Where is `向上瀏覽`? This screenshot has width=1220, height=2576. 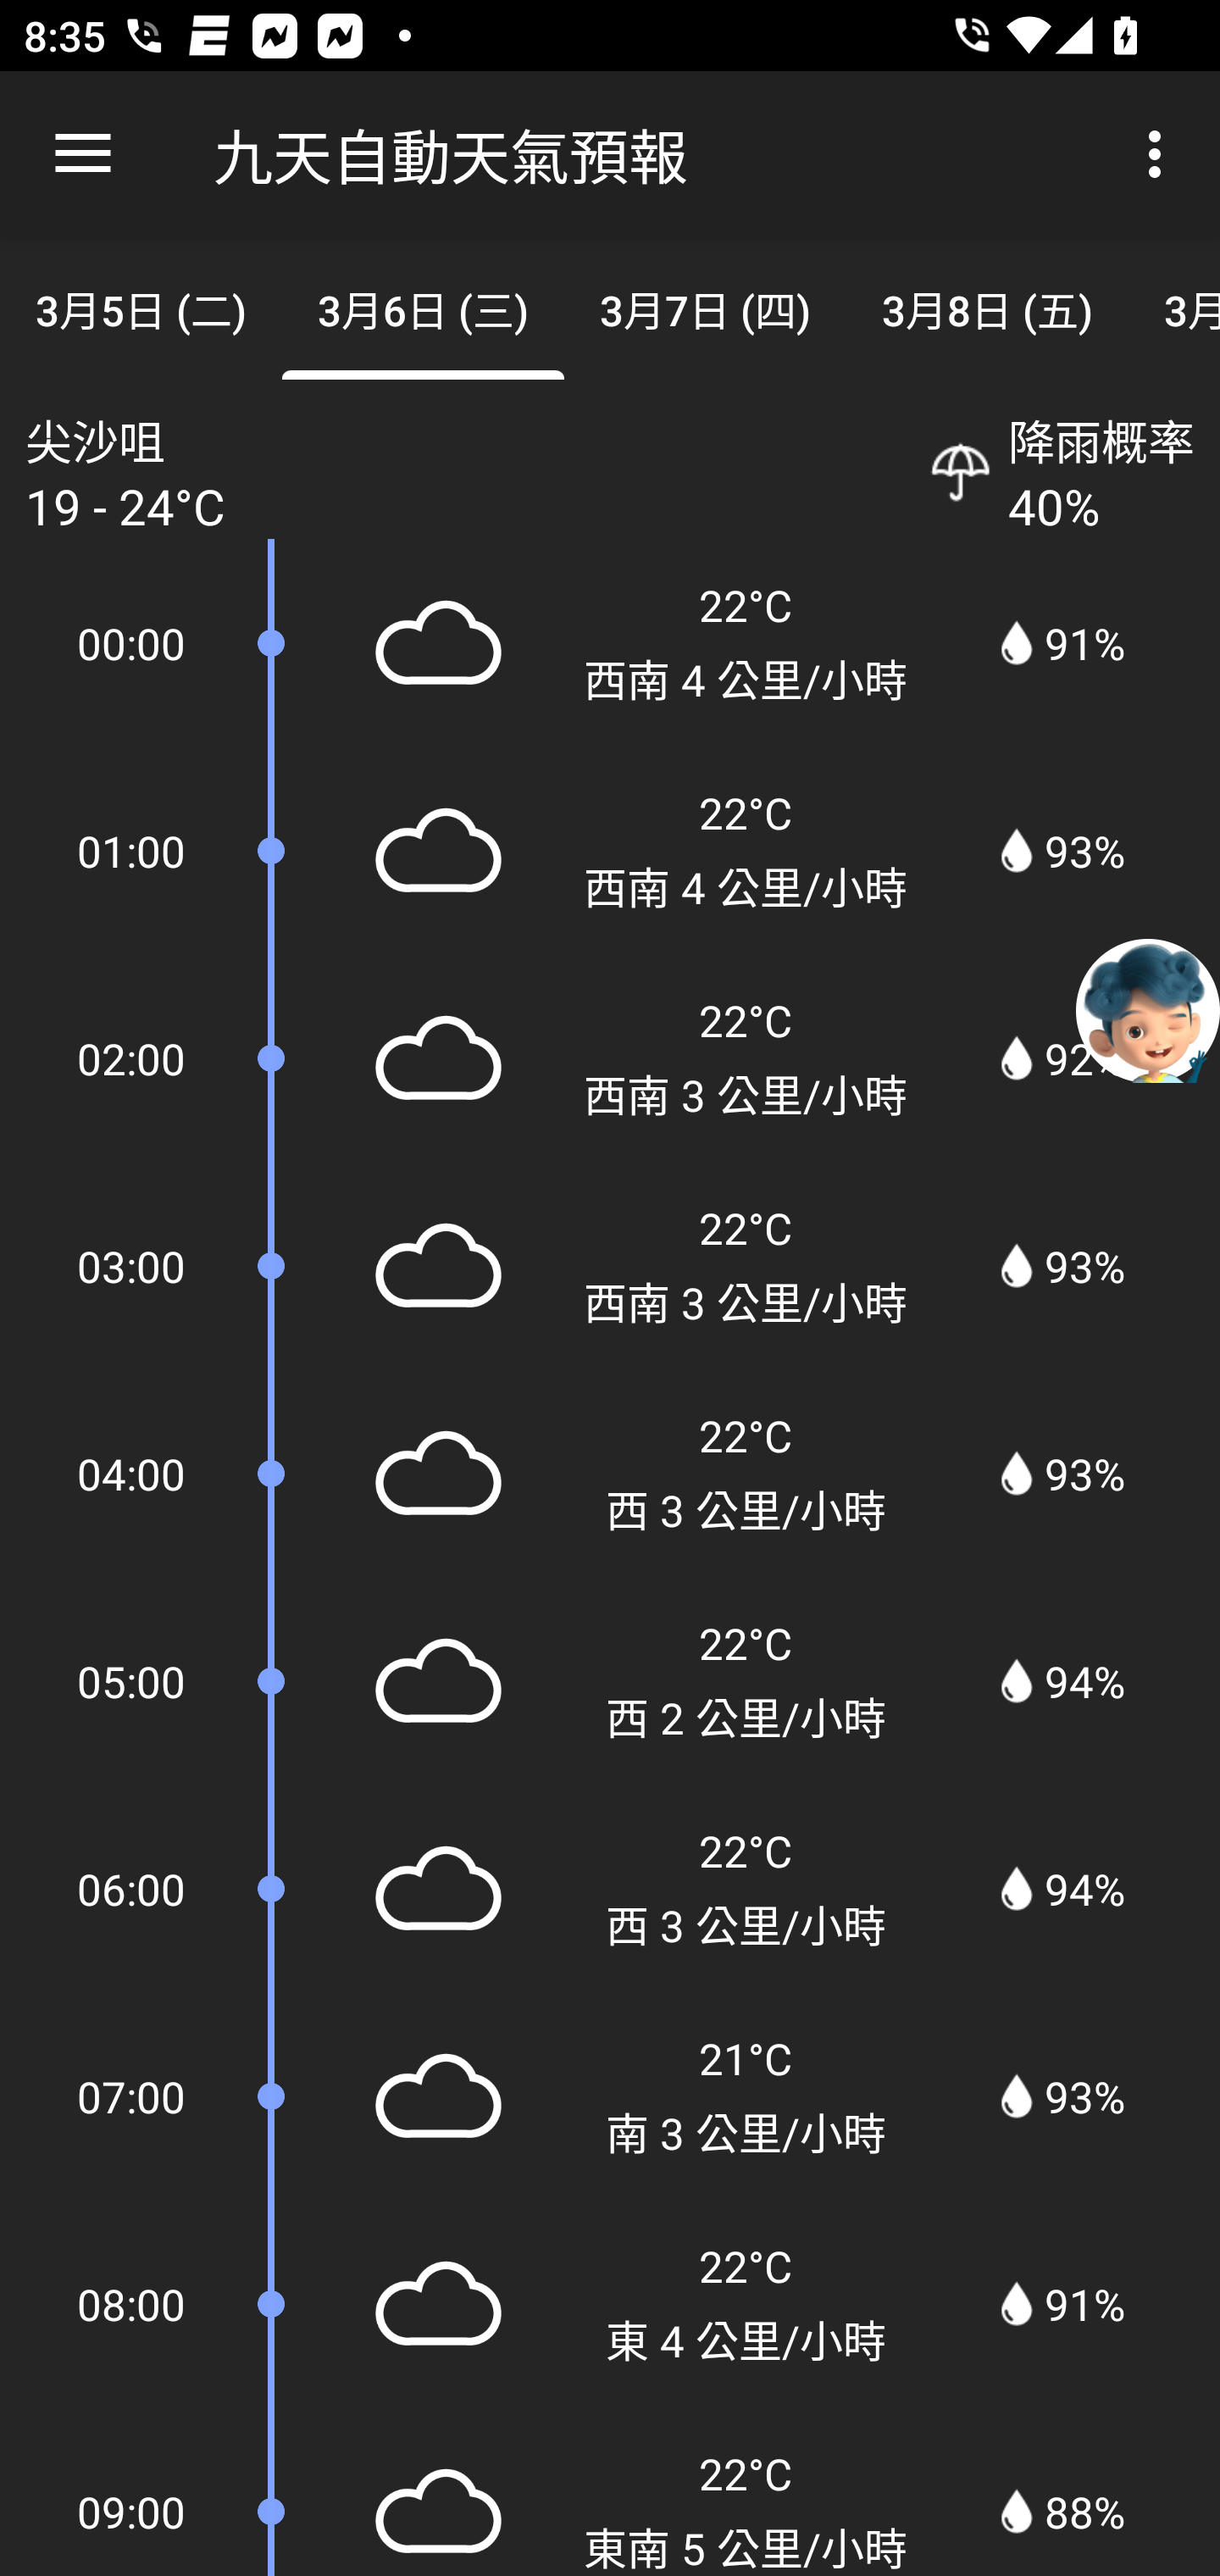 向上瀏覽 is located at coordinates (83, 154).